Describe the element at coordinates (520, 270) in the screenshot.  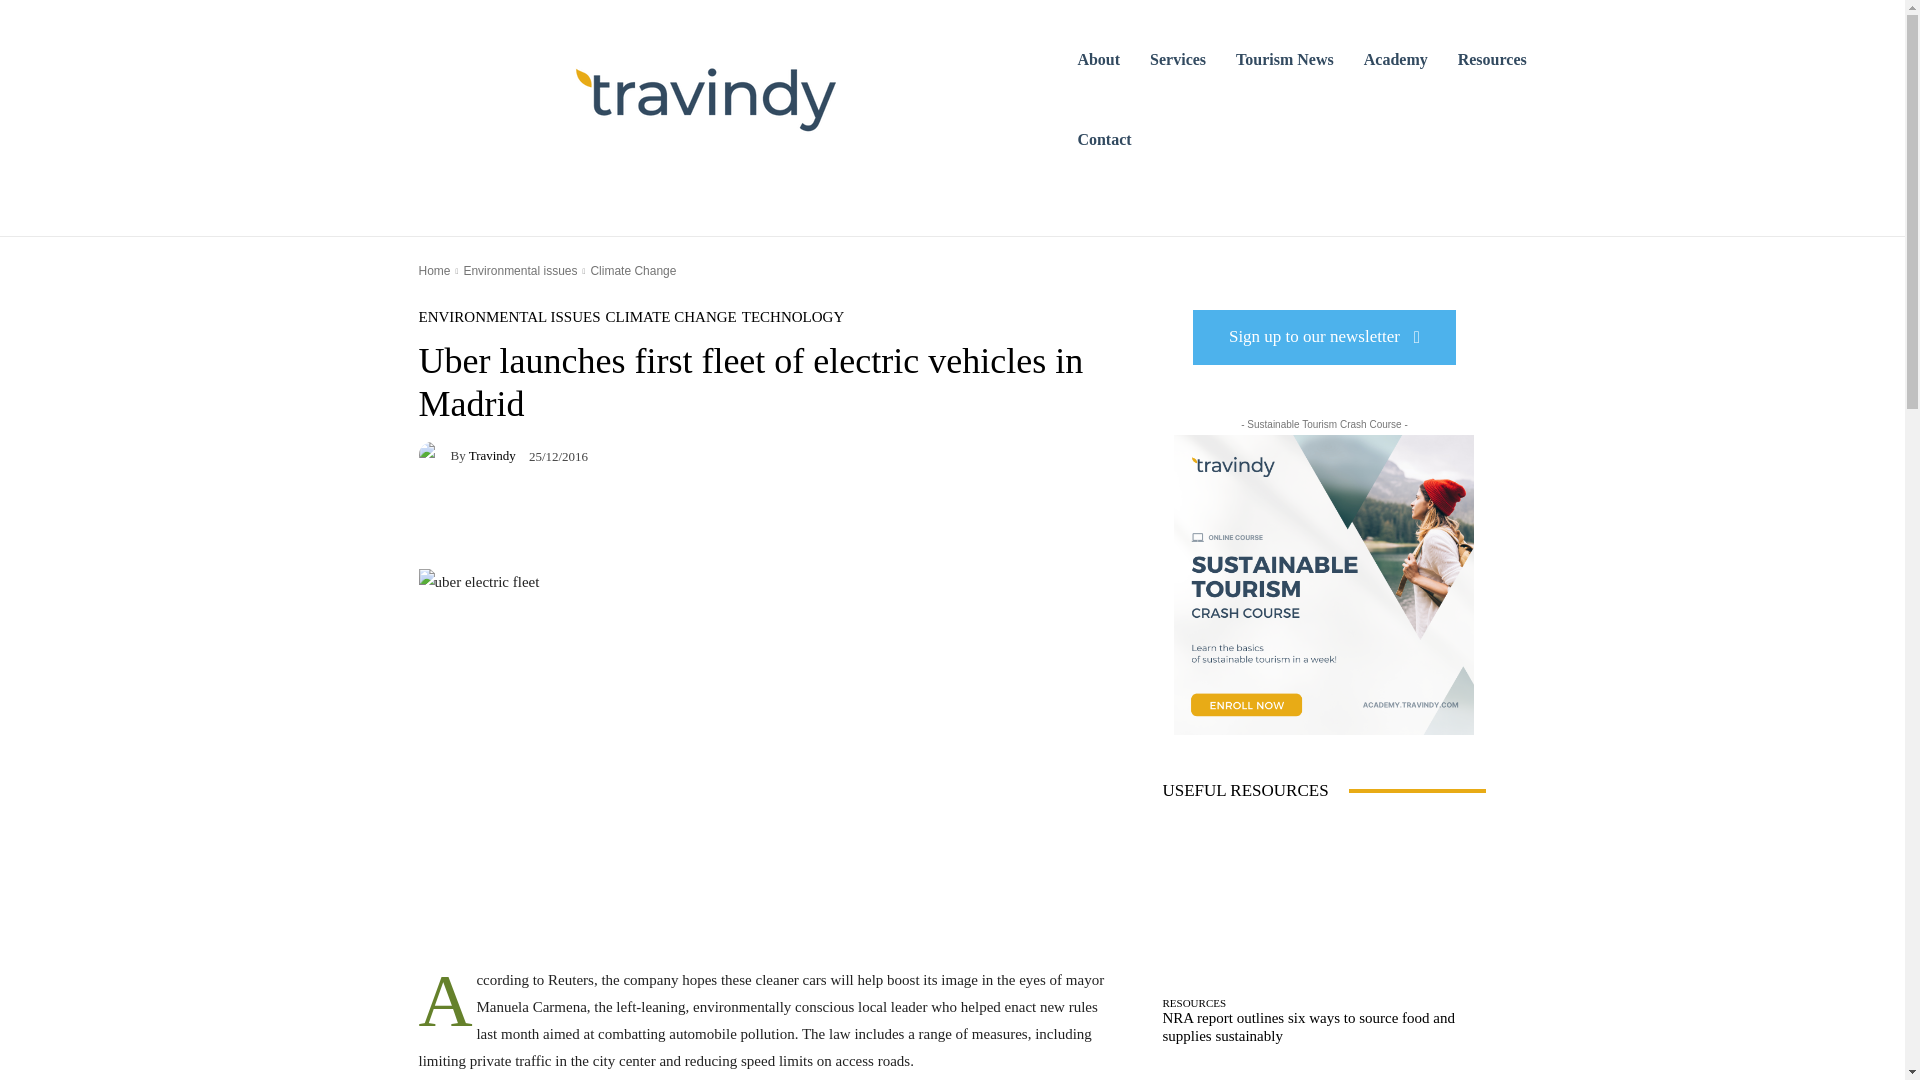
I see `View all posts in Environmental issues` at that location.